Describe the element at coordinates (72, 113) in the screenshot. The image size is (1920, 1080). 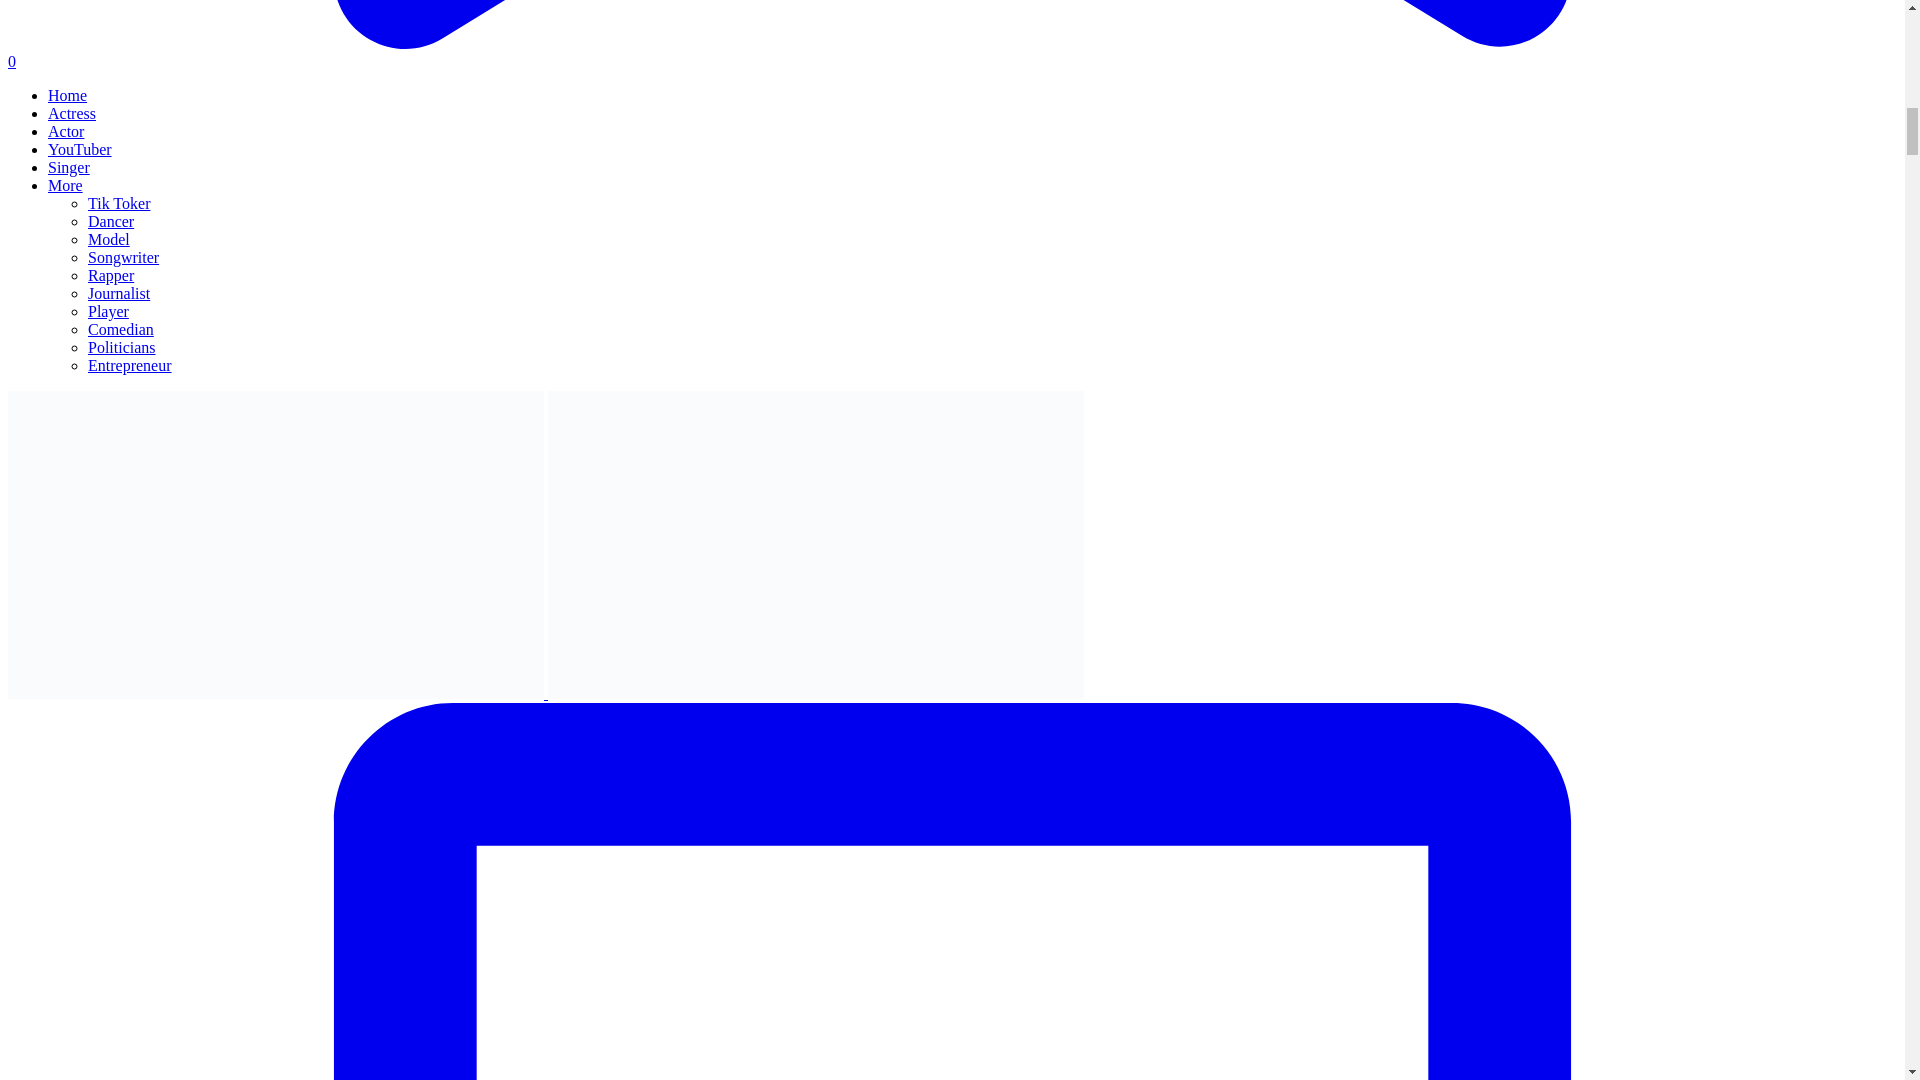
I see `Actress` at that location.